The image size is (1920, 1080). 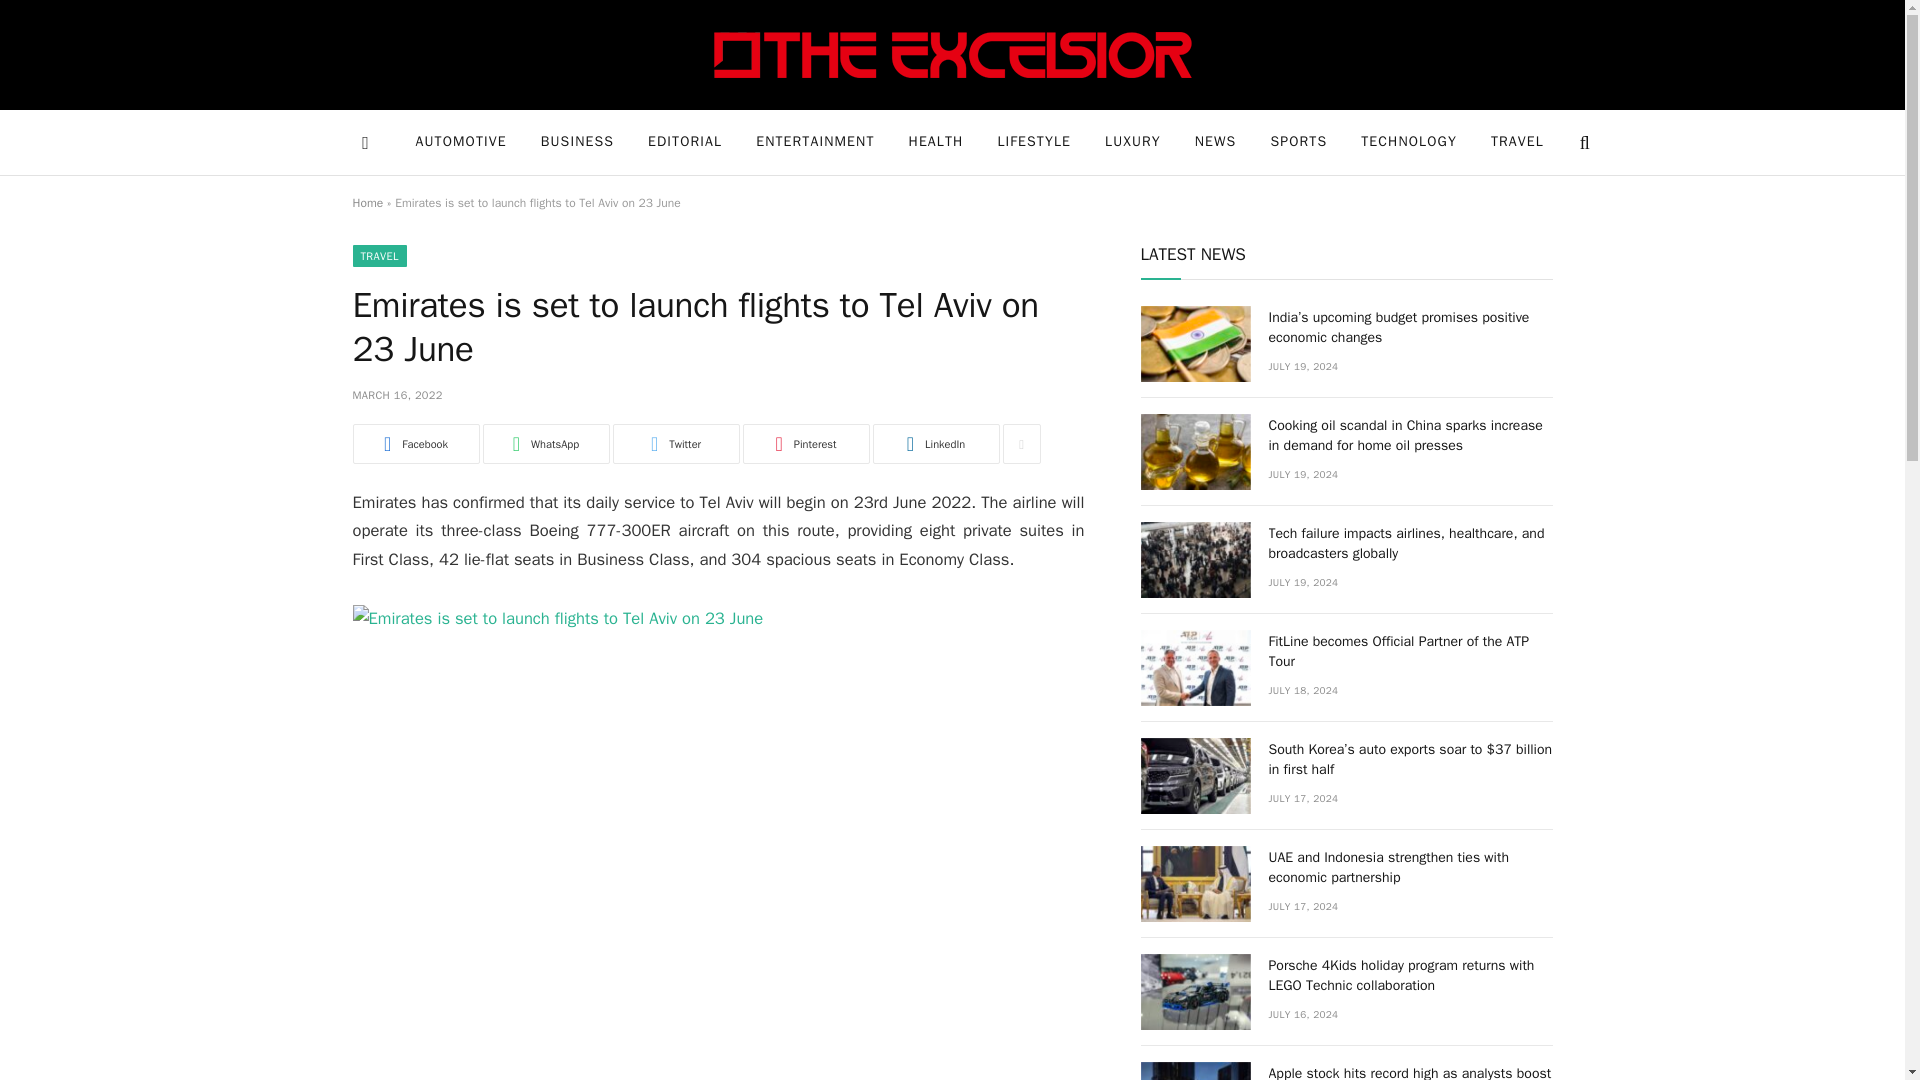 What do you see at coordinates (934, 444) in the screenshot?
I see `Share on LinkedIn` at bounding box center [934, 444].